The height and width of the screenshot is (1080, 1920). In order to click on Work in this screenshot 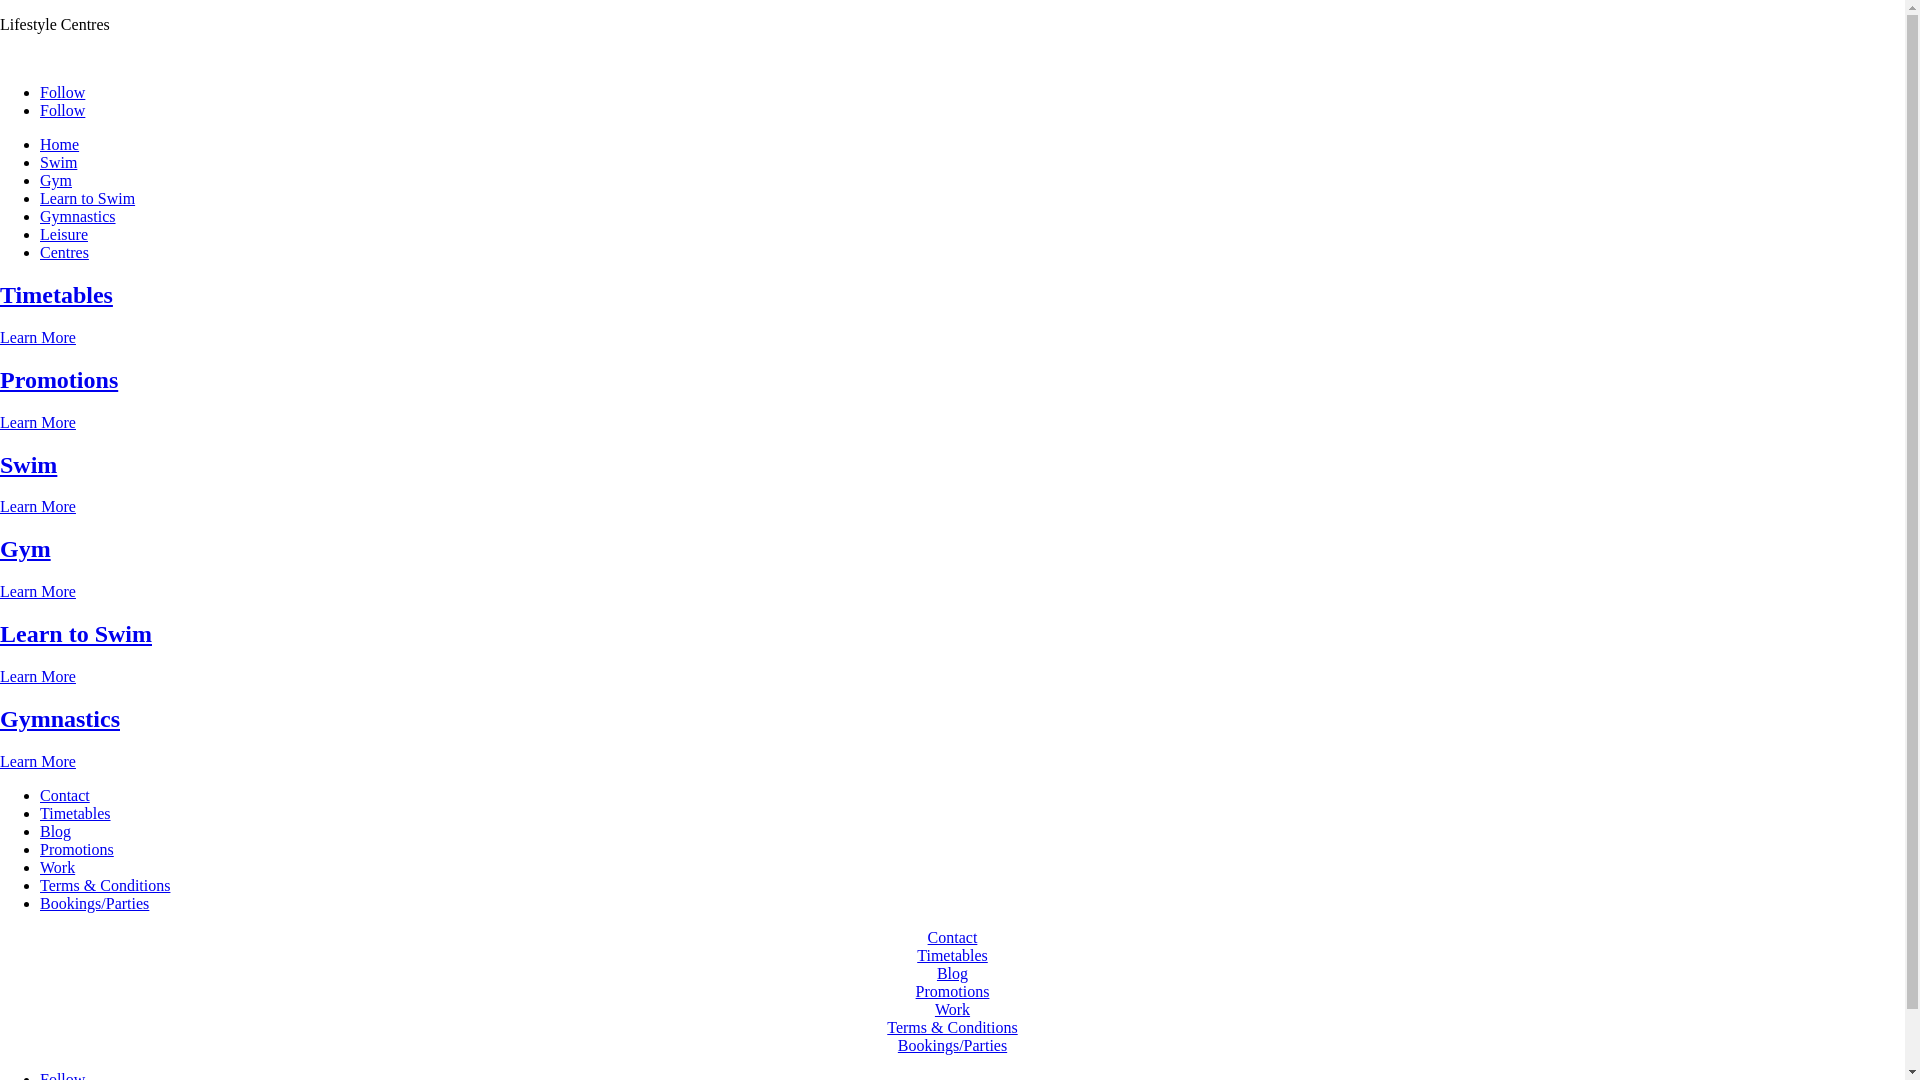, I will do `click(58, 868)`.